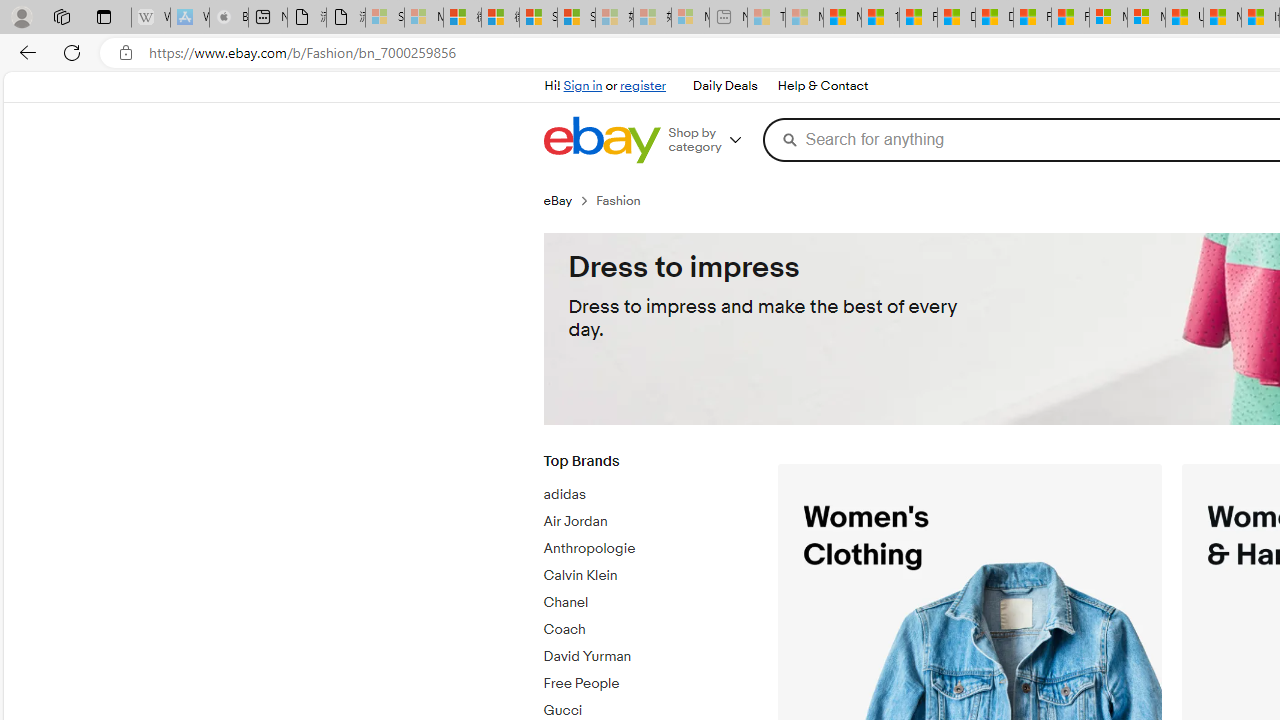 The image size is (1280, 720). Describe the element at coordinates (645, 495) in the screenshot. I see `adidas` at that location.